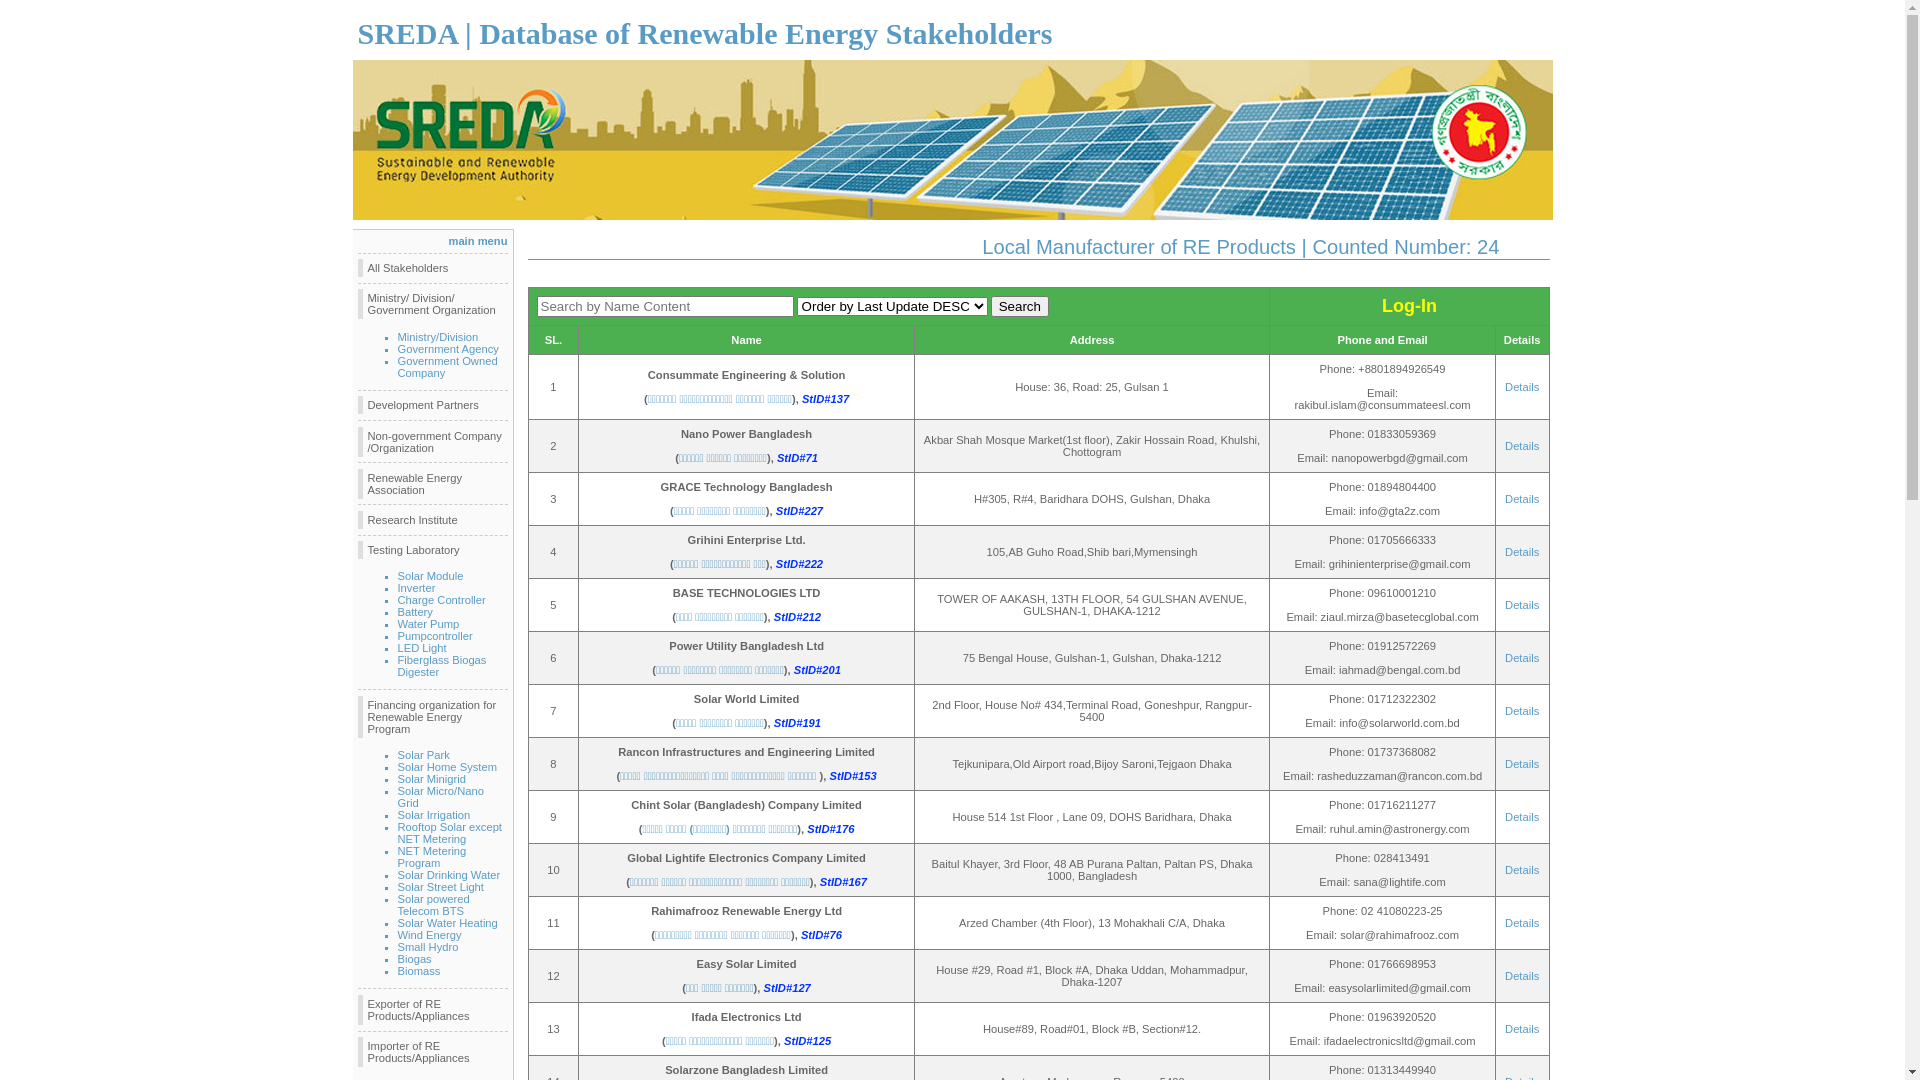 This screenshot has width=1920, height=1080. I want to click on Testing Laboratory, so click(433, 550).